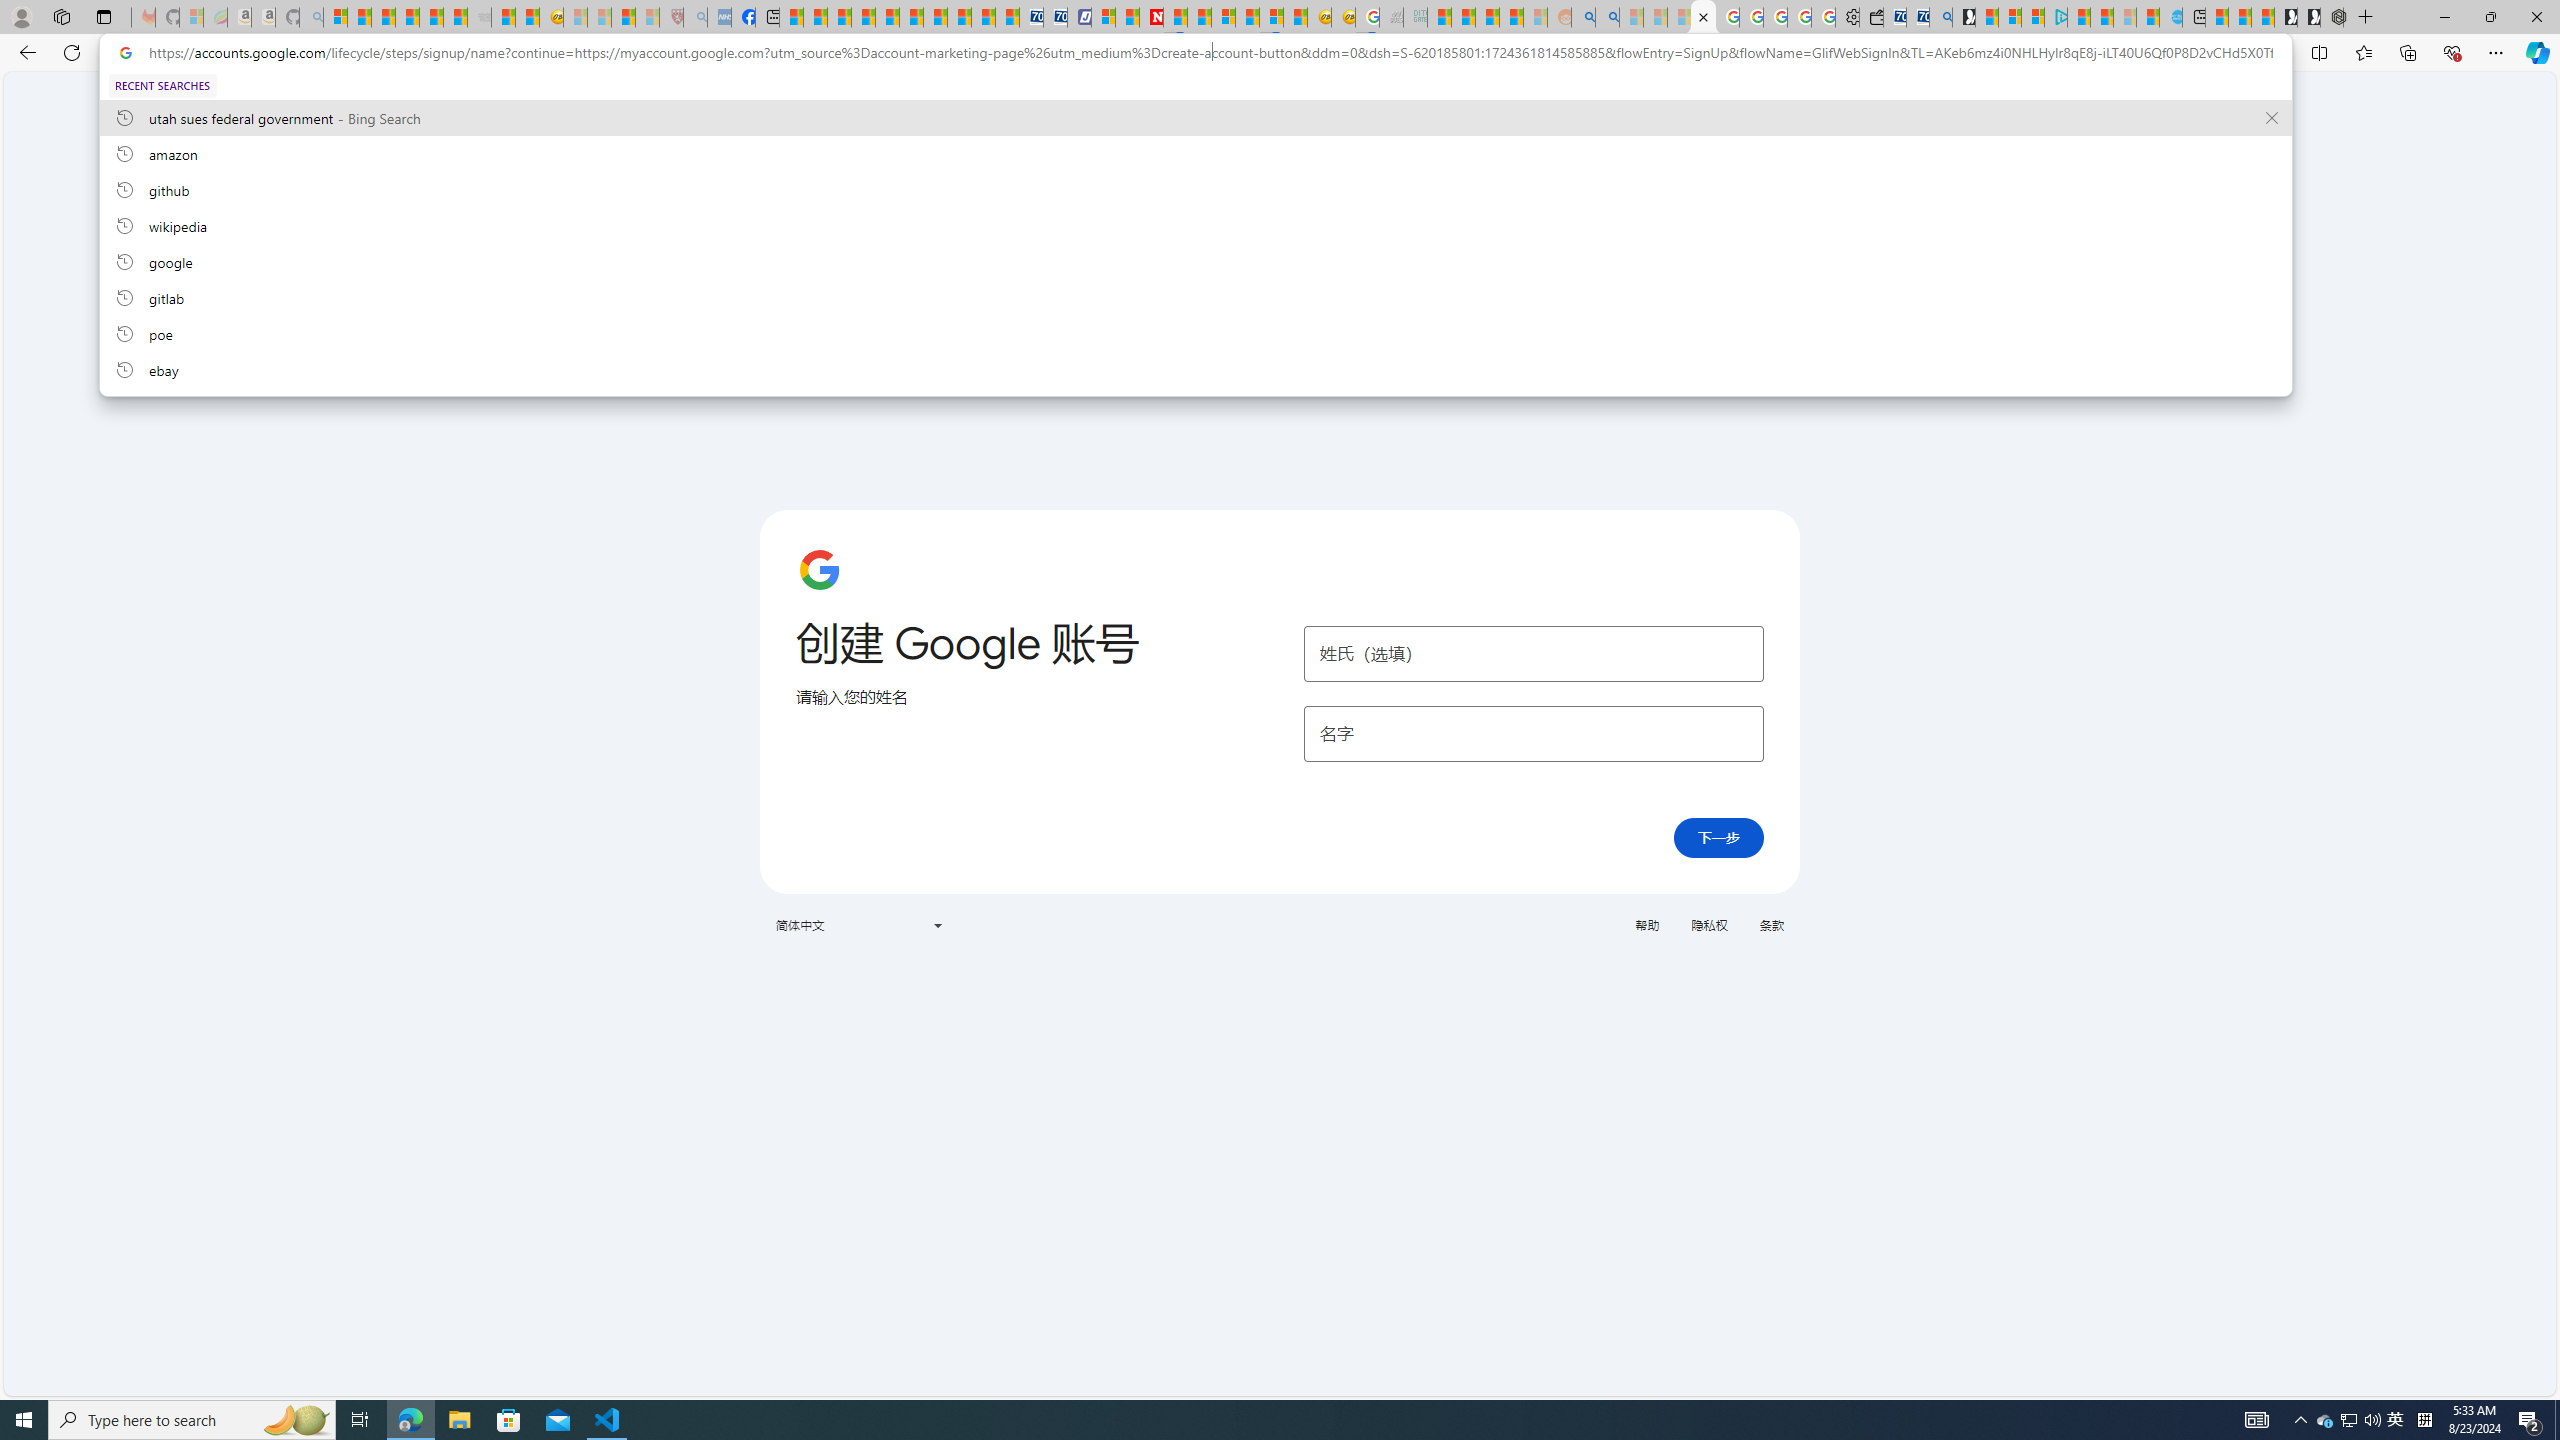 The image size is (2560, 1440). I want to click on google, recent searches from history, so click(1195, 261).